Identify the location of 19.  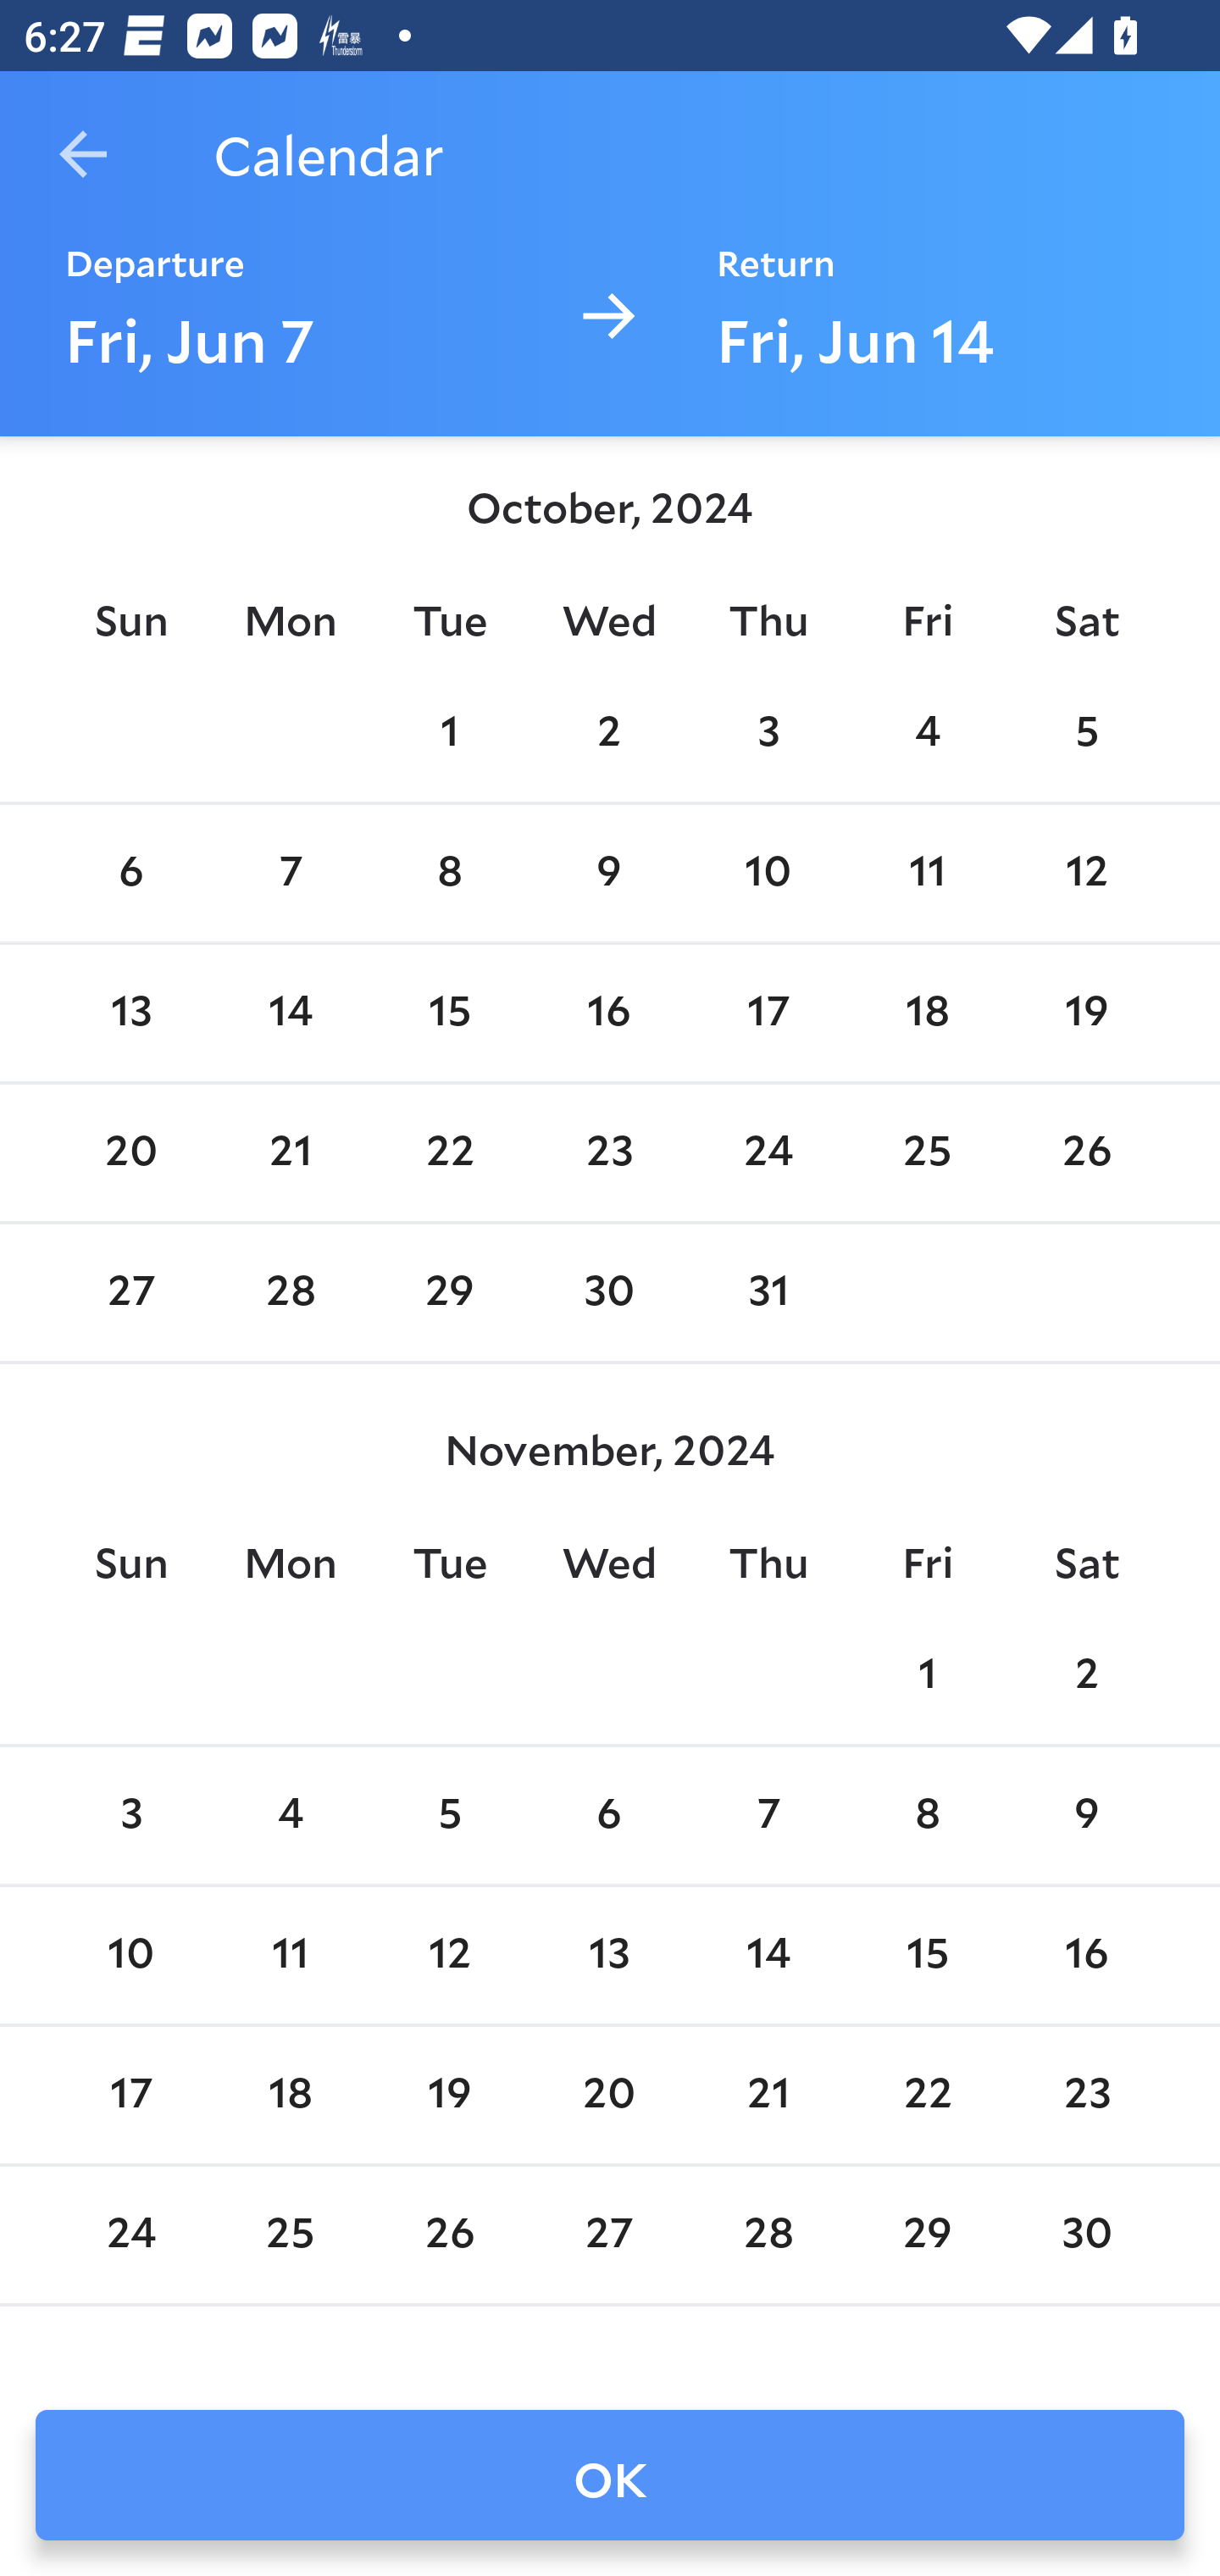
(1086, 1012).